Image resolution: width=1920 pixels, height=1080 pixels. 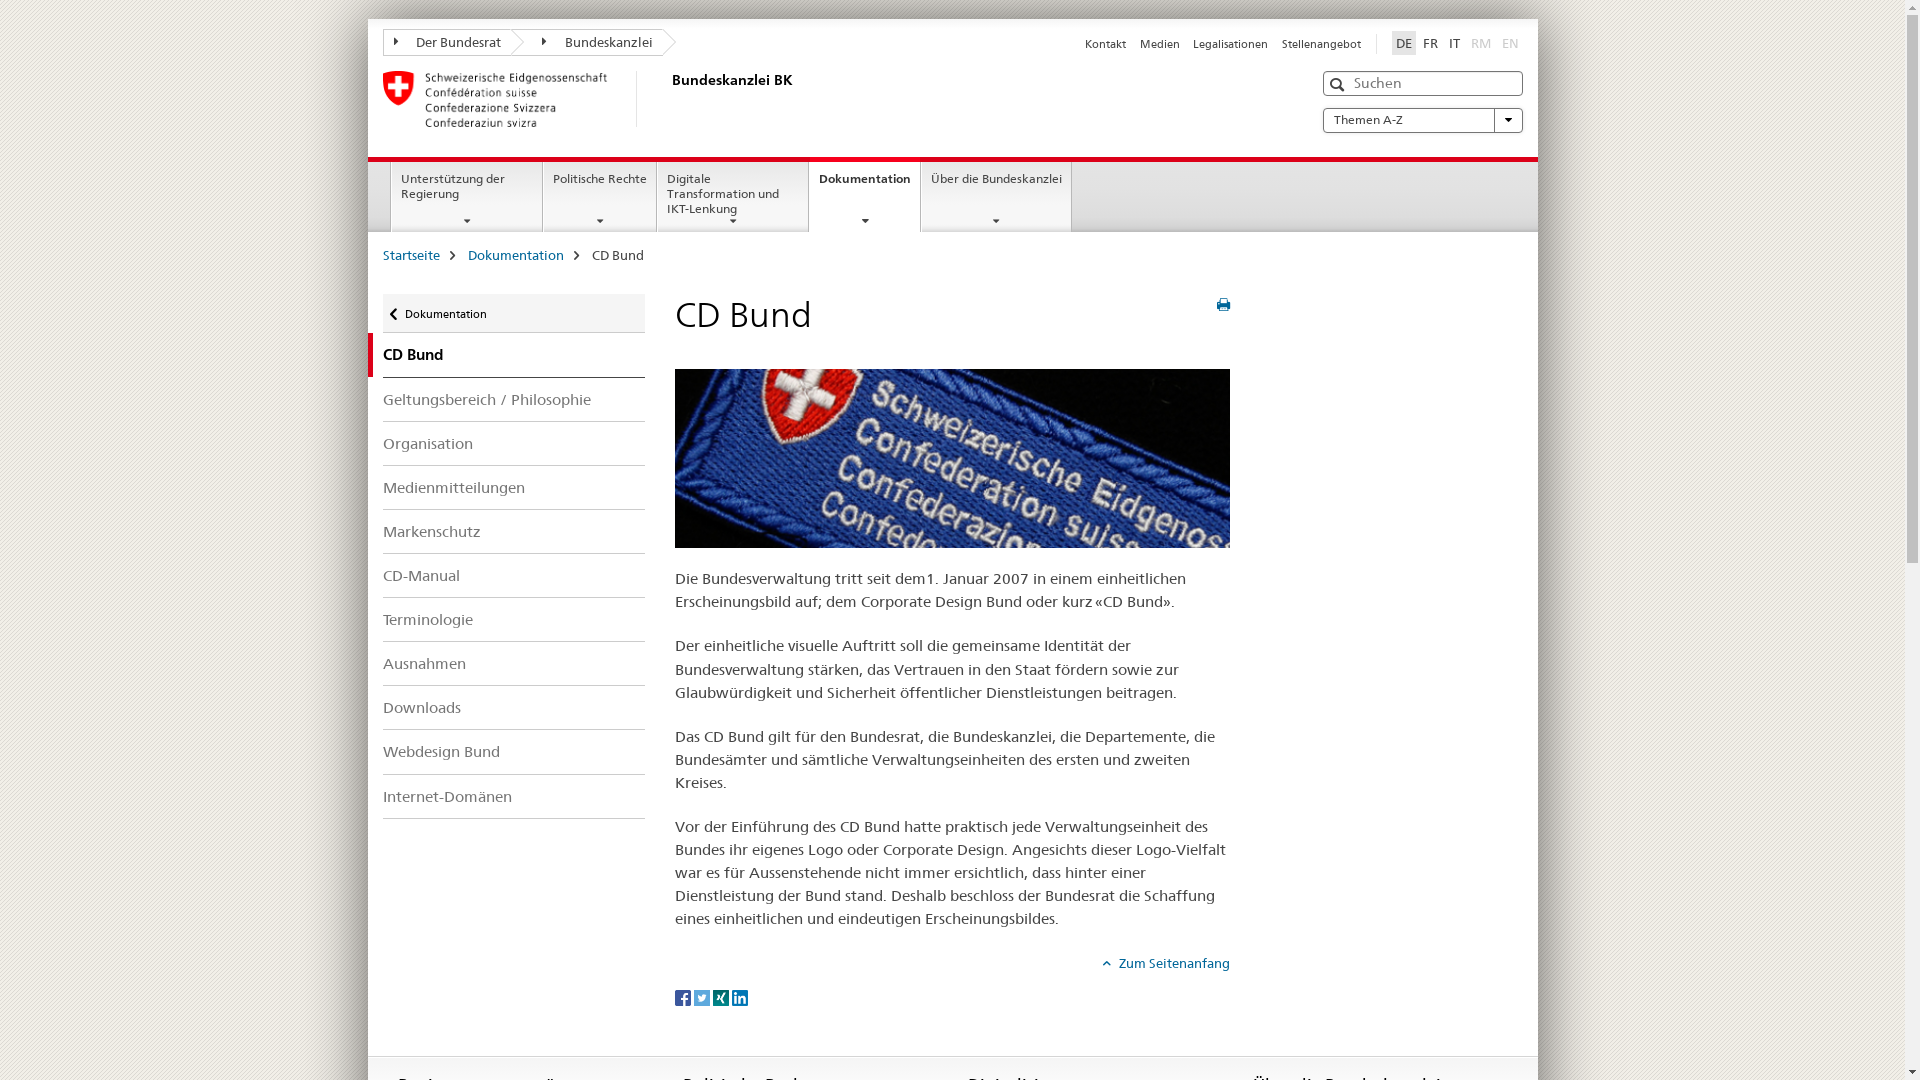 I want to click on Dokumentation, so click(x=516, y=255).